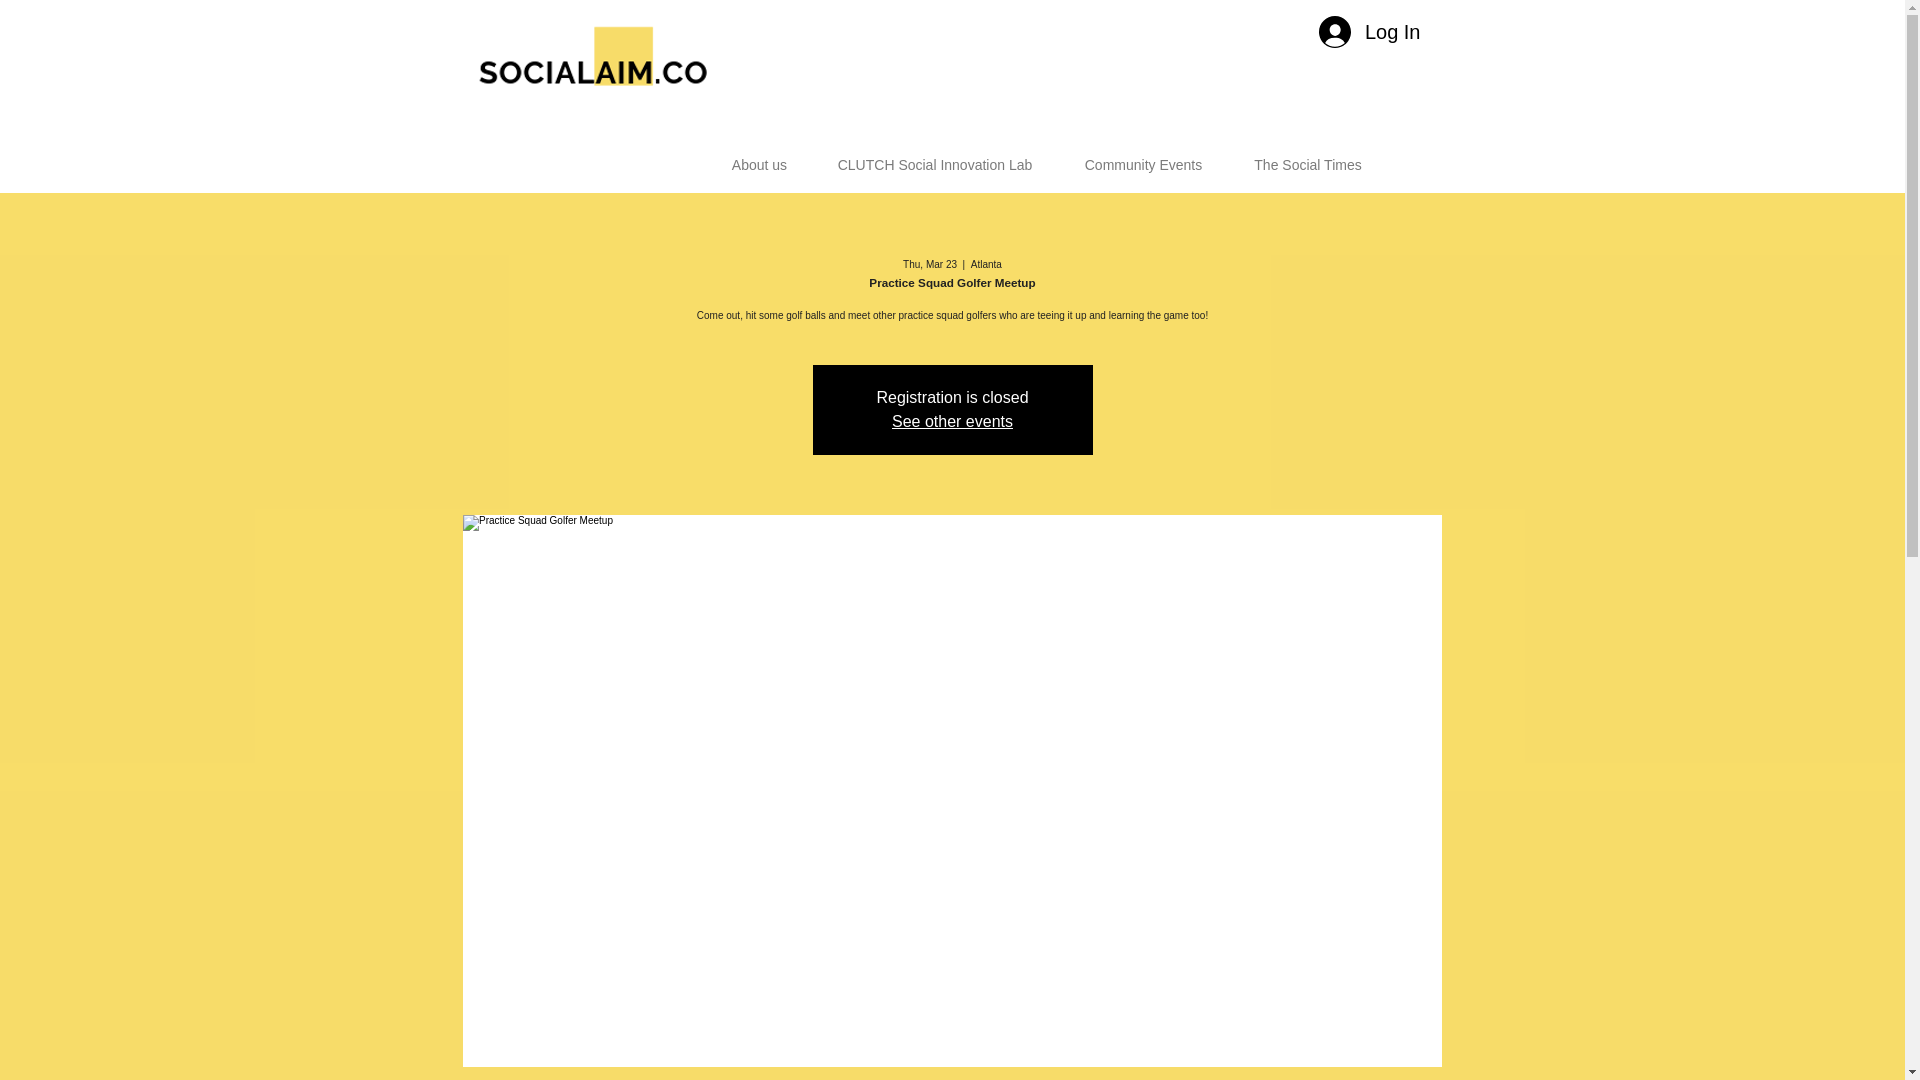  What do you see at coordinates (1307, 156) in the screenshot?
I see `The Social Times` at bounding box center [1307, 156].